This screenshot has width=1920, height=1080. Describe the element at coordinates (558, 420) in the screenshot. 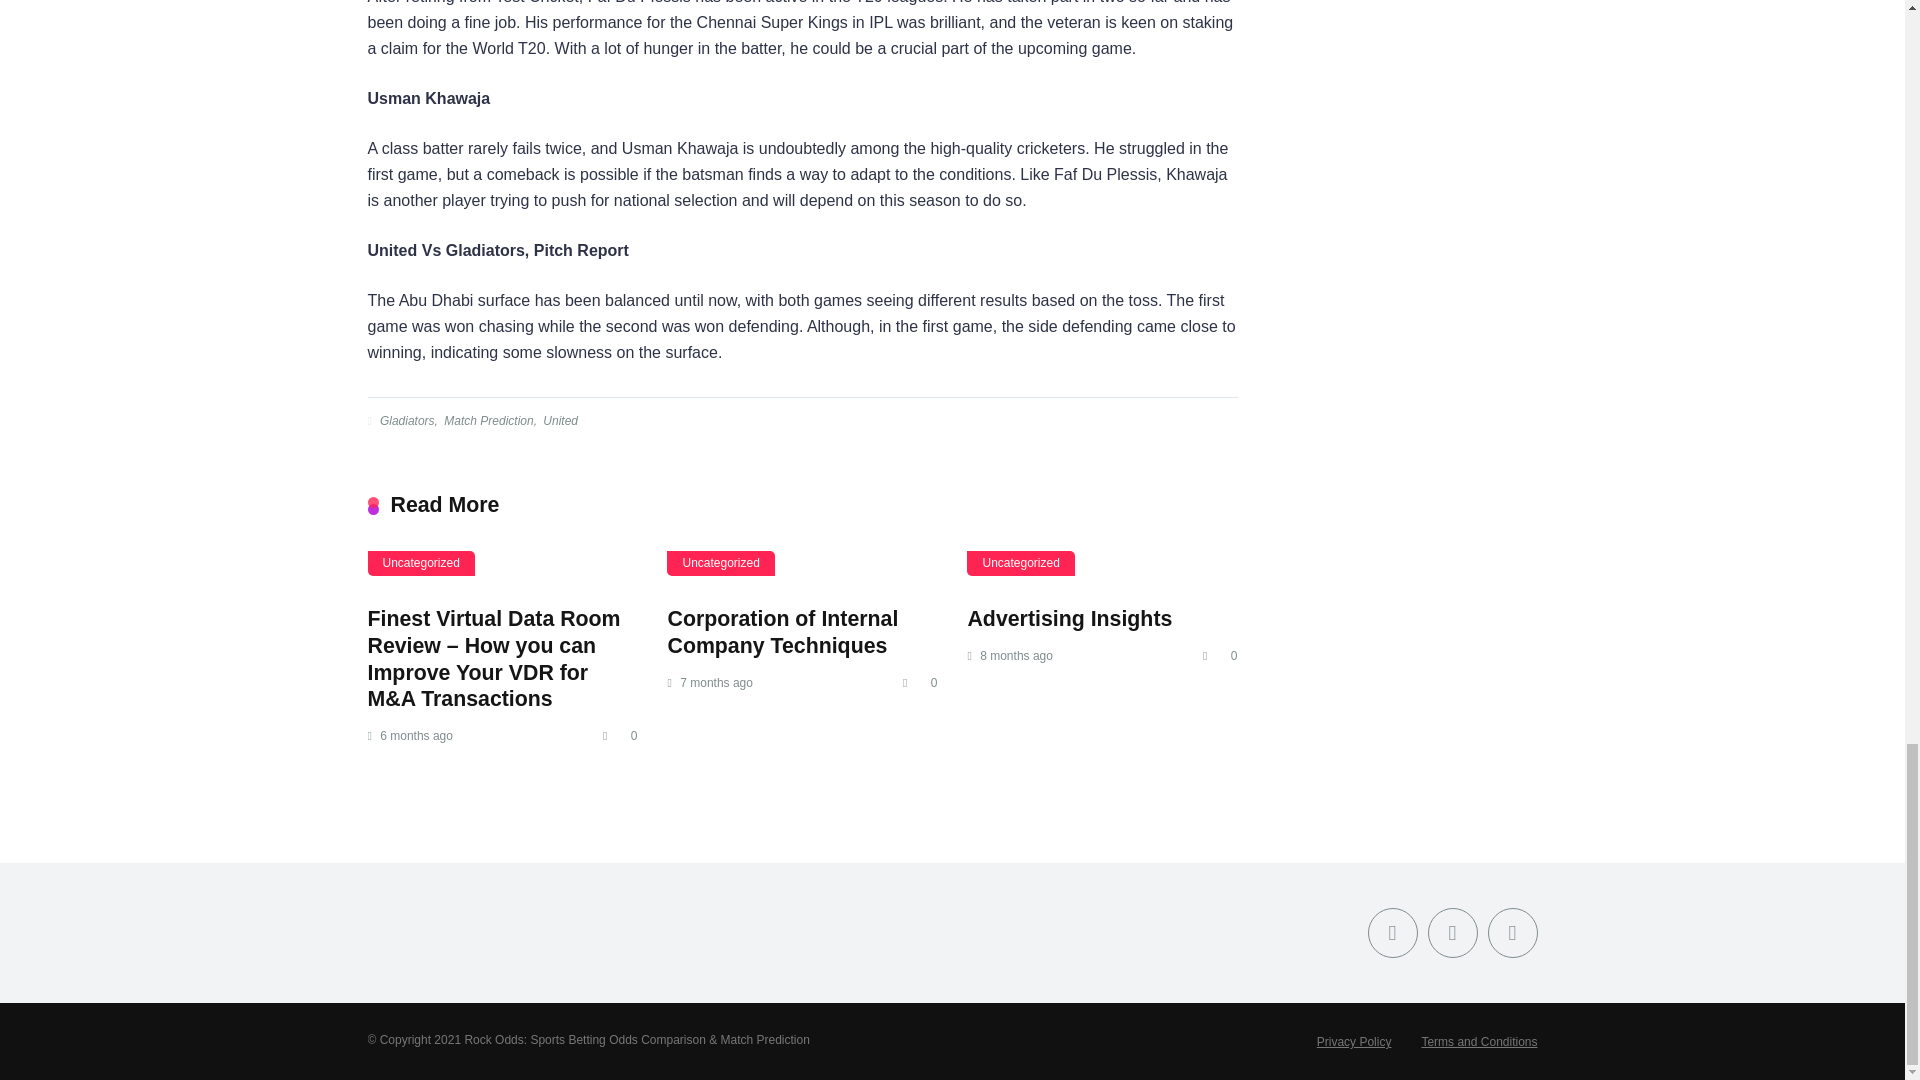

I see `United` at that location.